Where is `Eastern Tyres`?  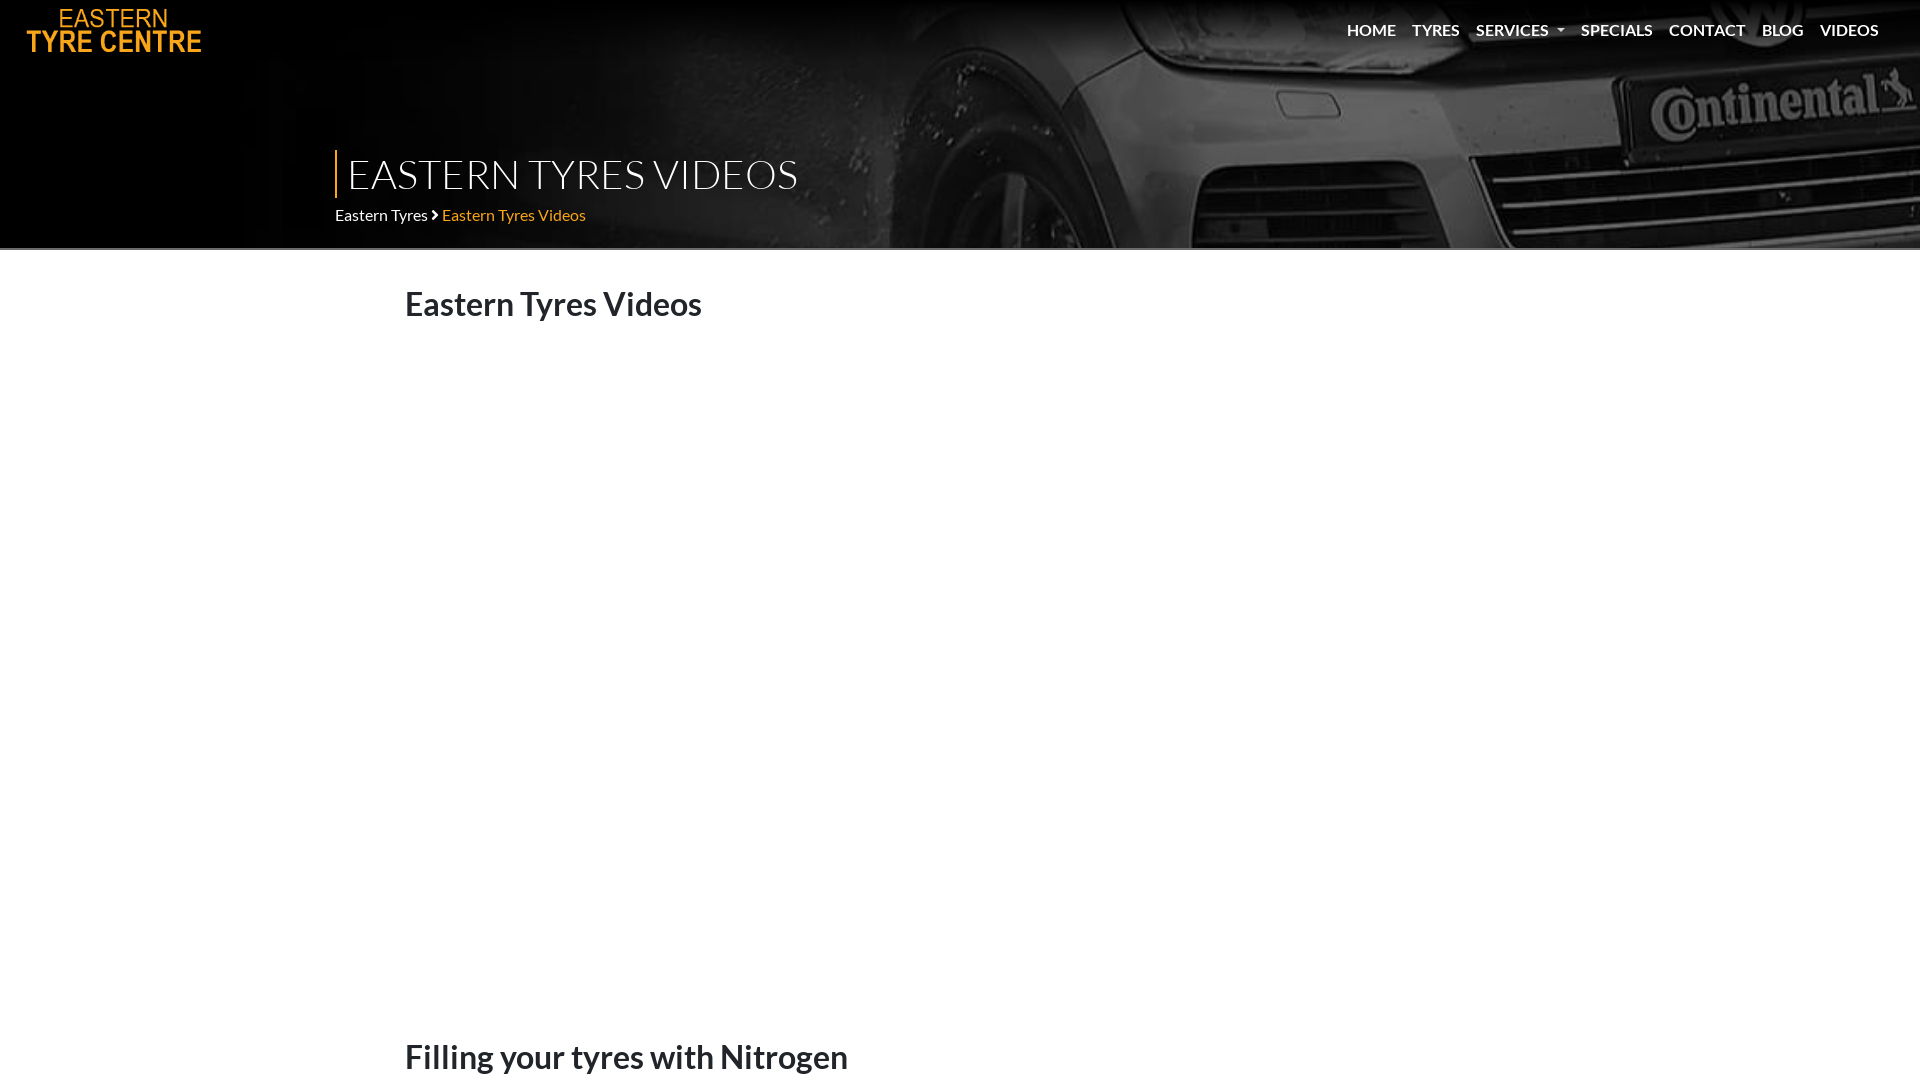 Eastern Tyres is located at coordinates (382, 214).